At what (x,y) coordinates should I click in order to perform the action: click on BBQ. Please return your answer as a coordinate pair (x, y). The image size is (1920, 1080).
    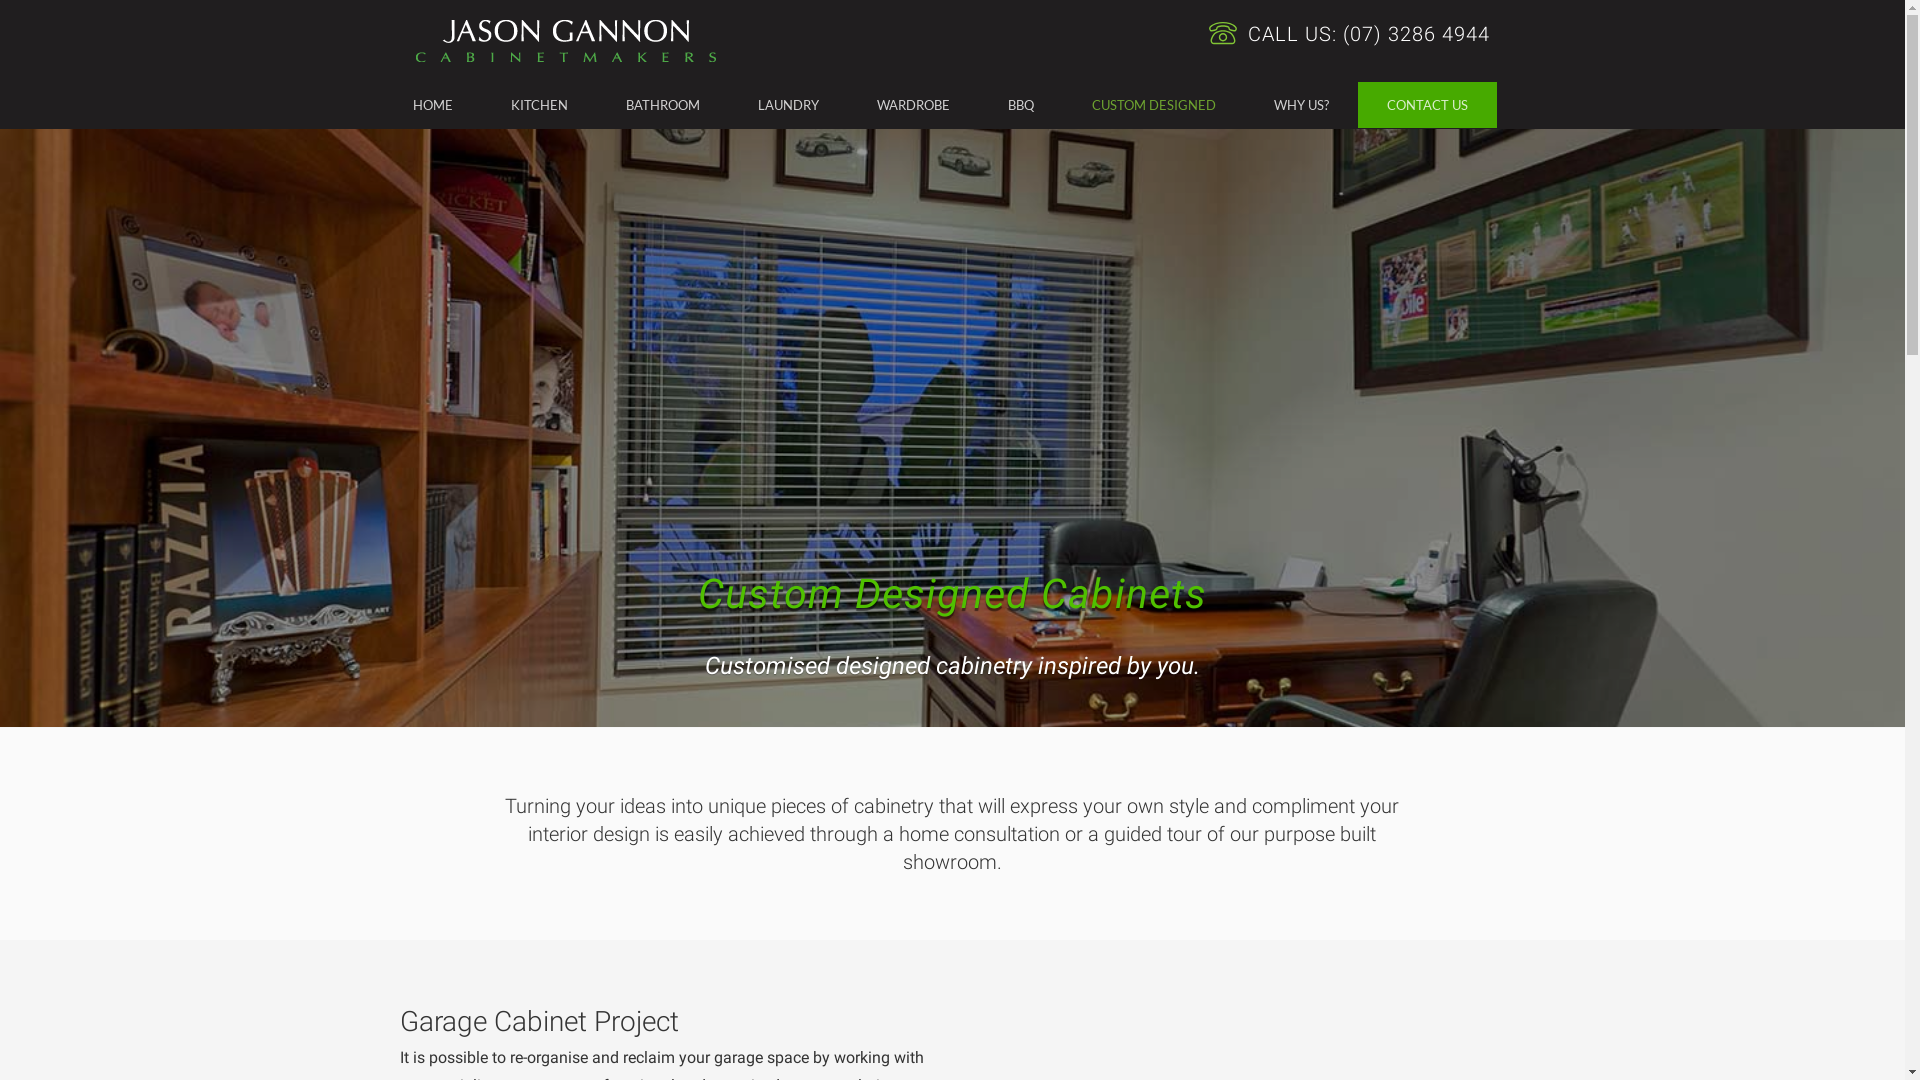
    Looking at the image, I should click on (1020, 105).